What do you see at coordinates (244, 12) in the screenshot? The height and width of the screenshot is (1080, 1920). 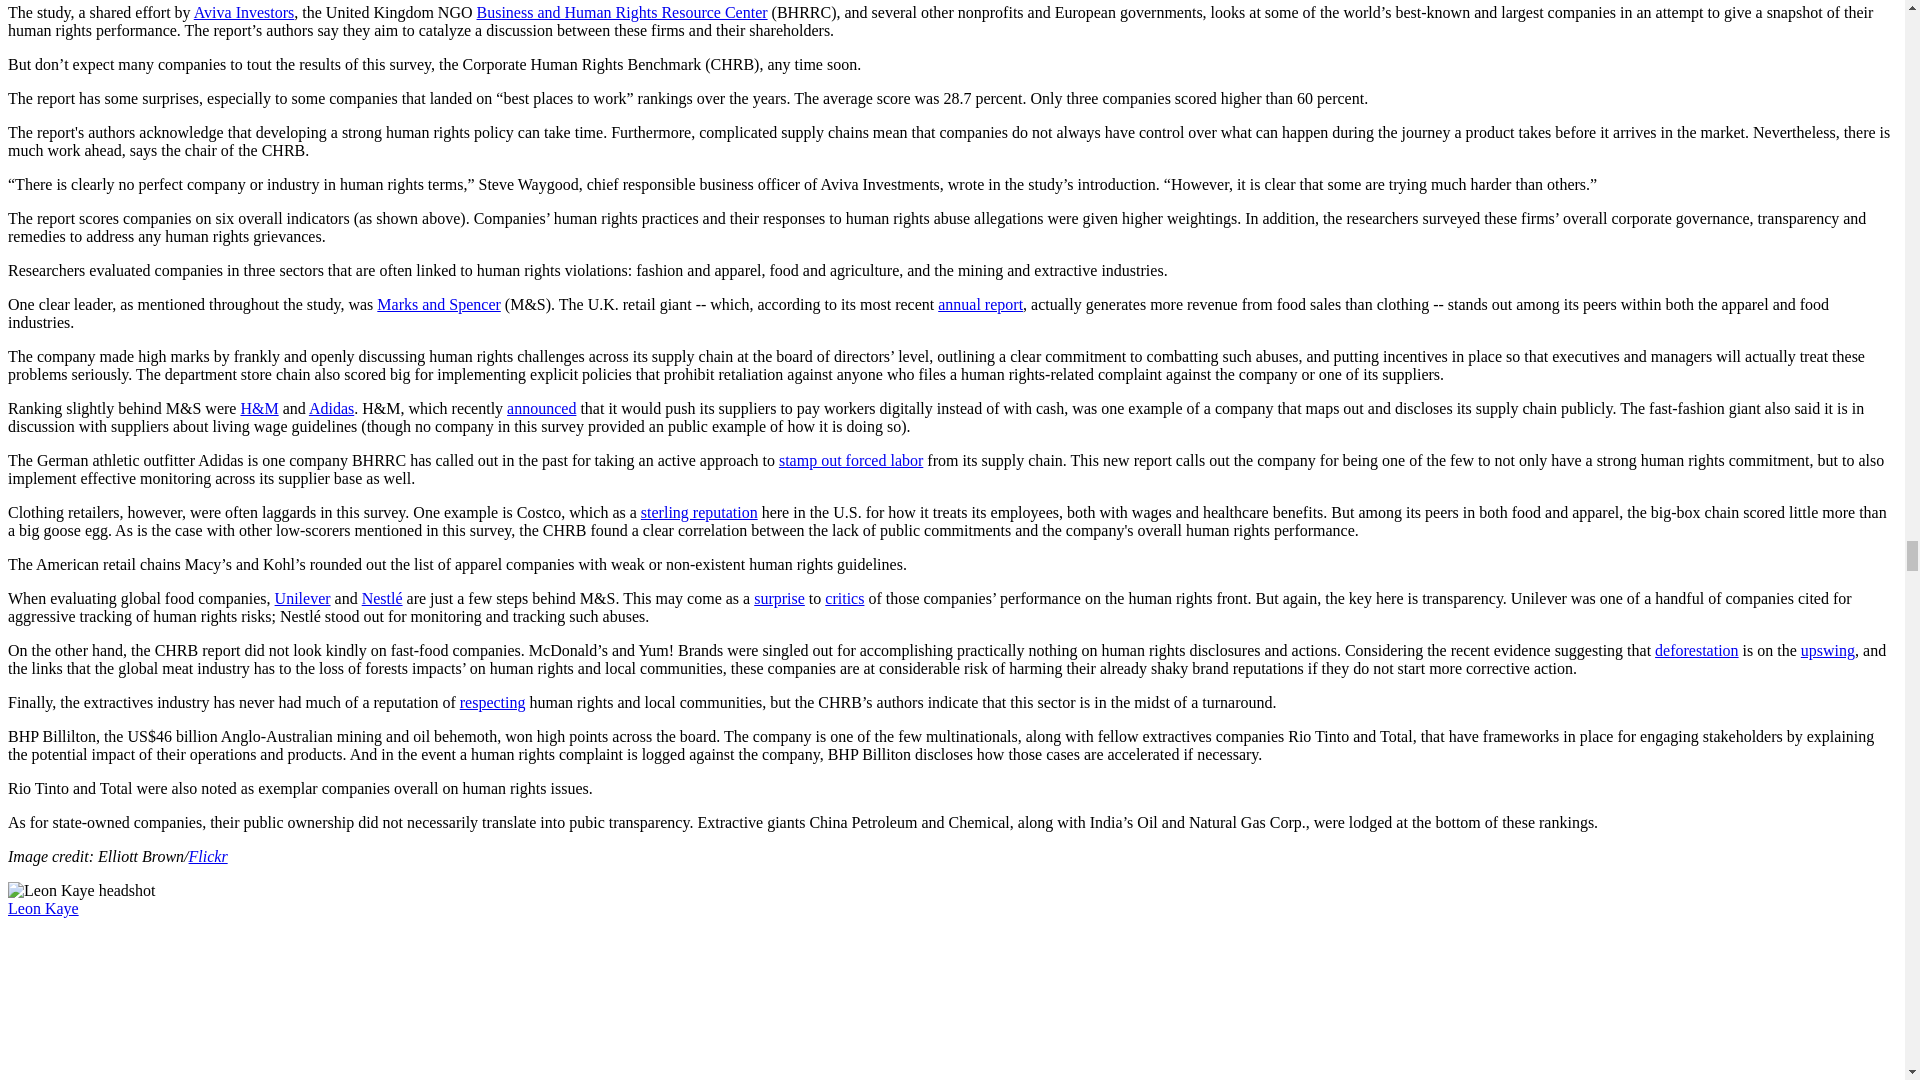 I see `Aviva Investors` at bounding box center [244, 12].